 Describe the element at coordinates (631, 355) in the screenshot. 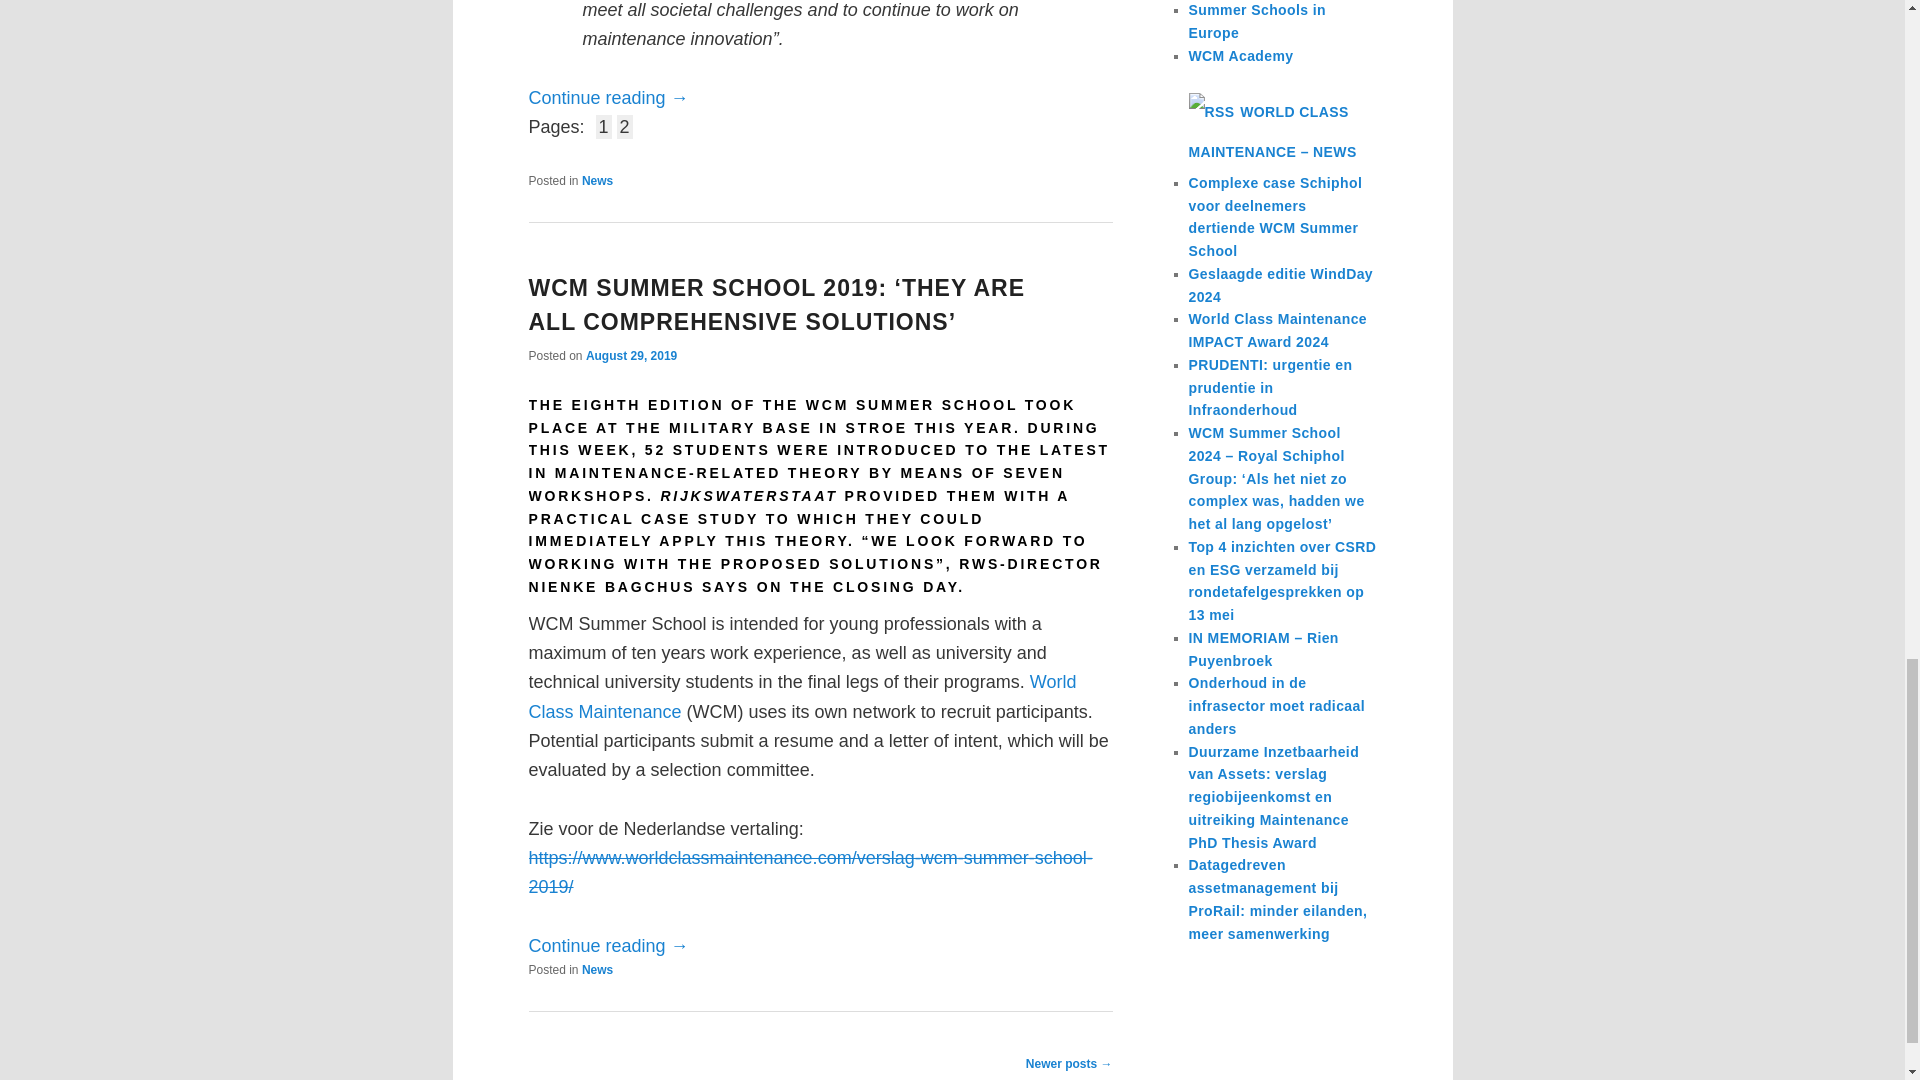

I see `August 29, 2019` at that location.